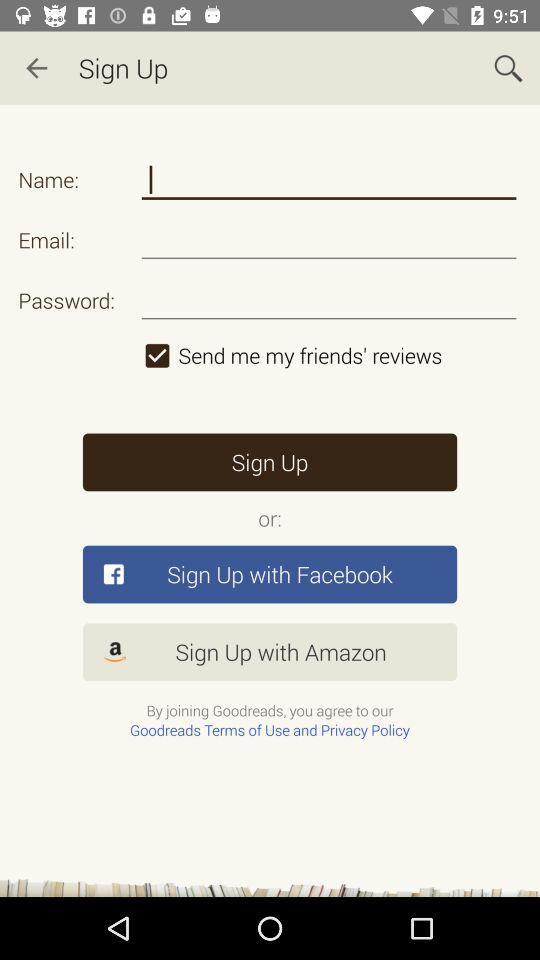  Describe the element at coordinates (328, 240) in the screenshot. I see `type email` at that location.